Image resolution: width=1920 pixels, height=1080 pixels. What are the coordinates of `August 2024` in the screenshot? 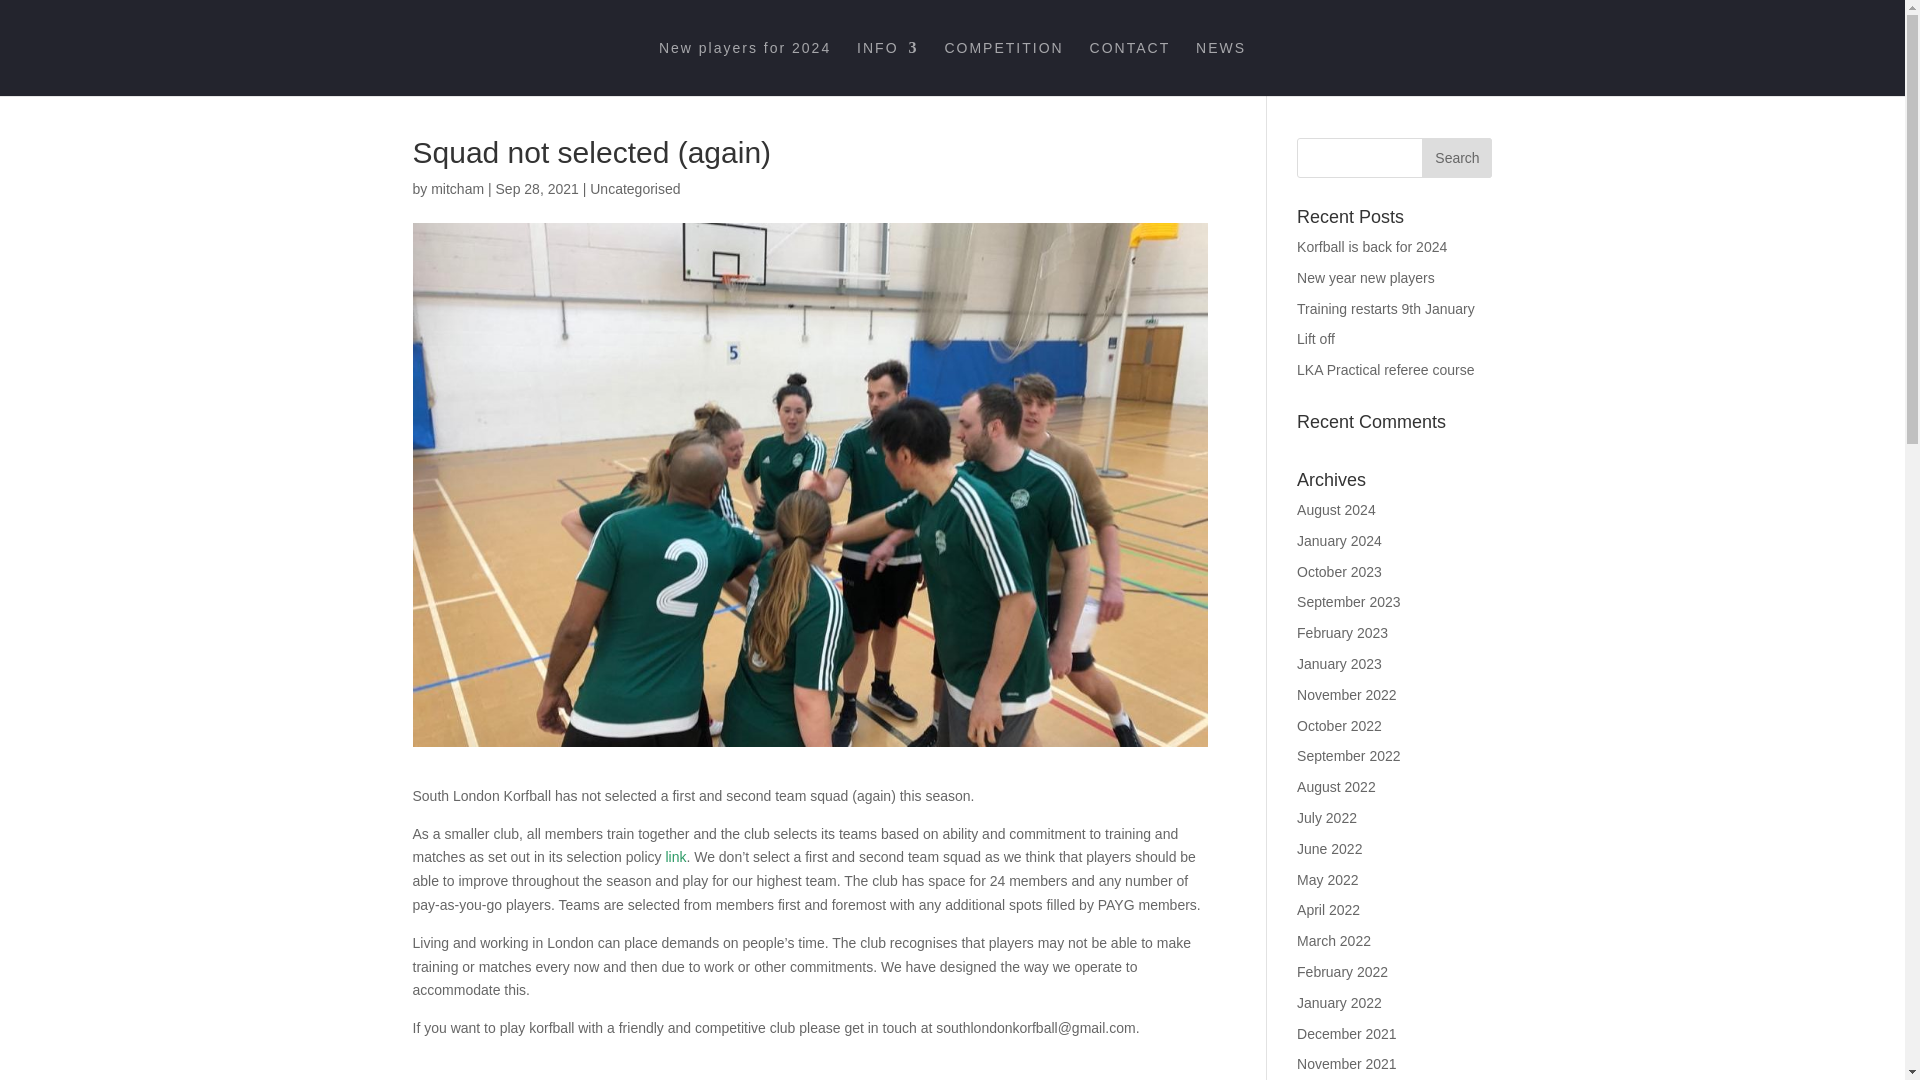 It's located at (1336, 510).